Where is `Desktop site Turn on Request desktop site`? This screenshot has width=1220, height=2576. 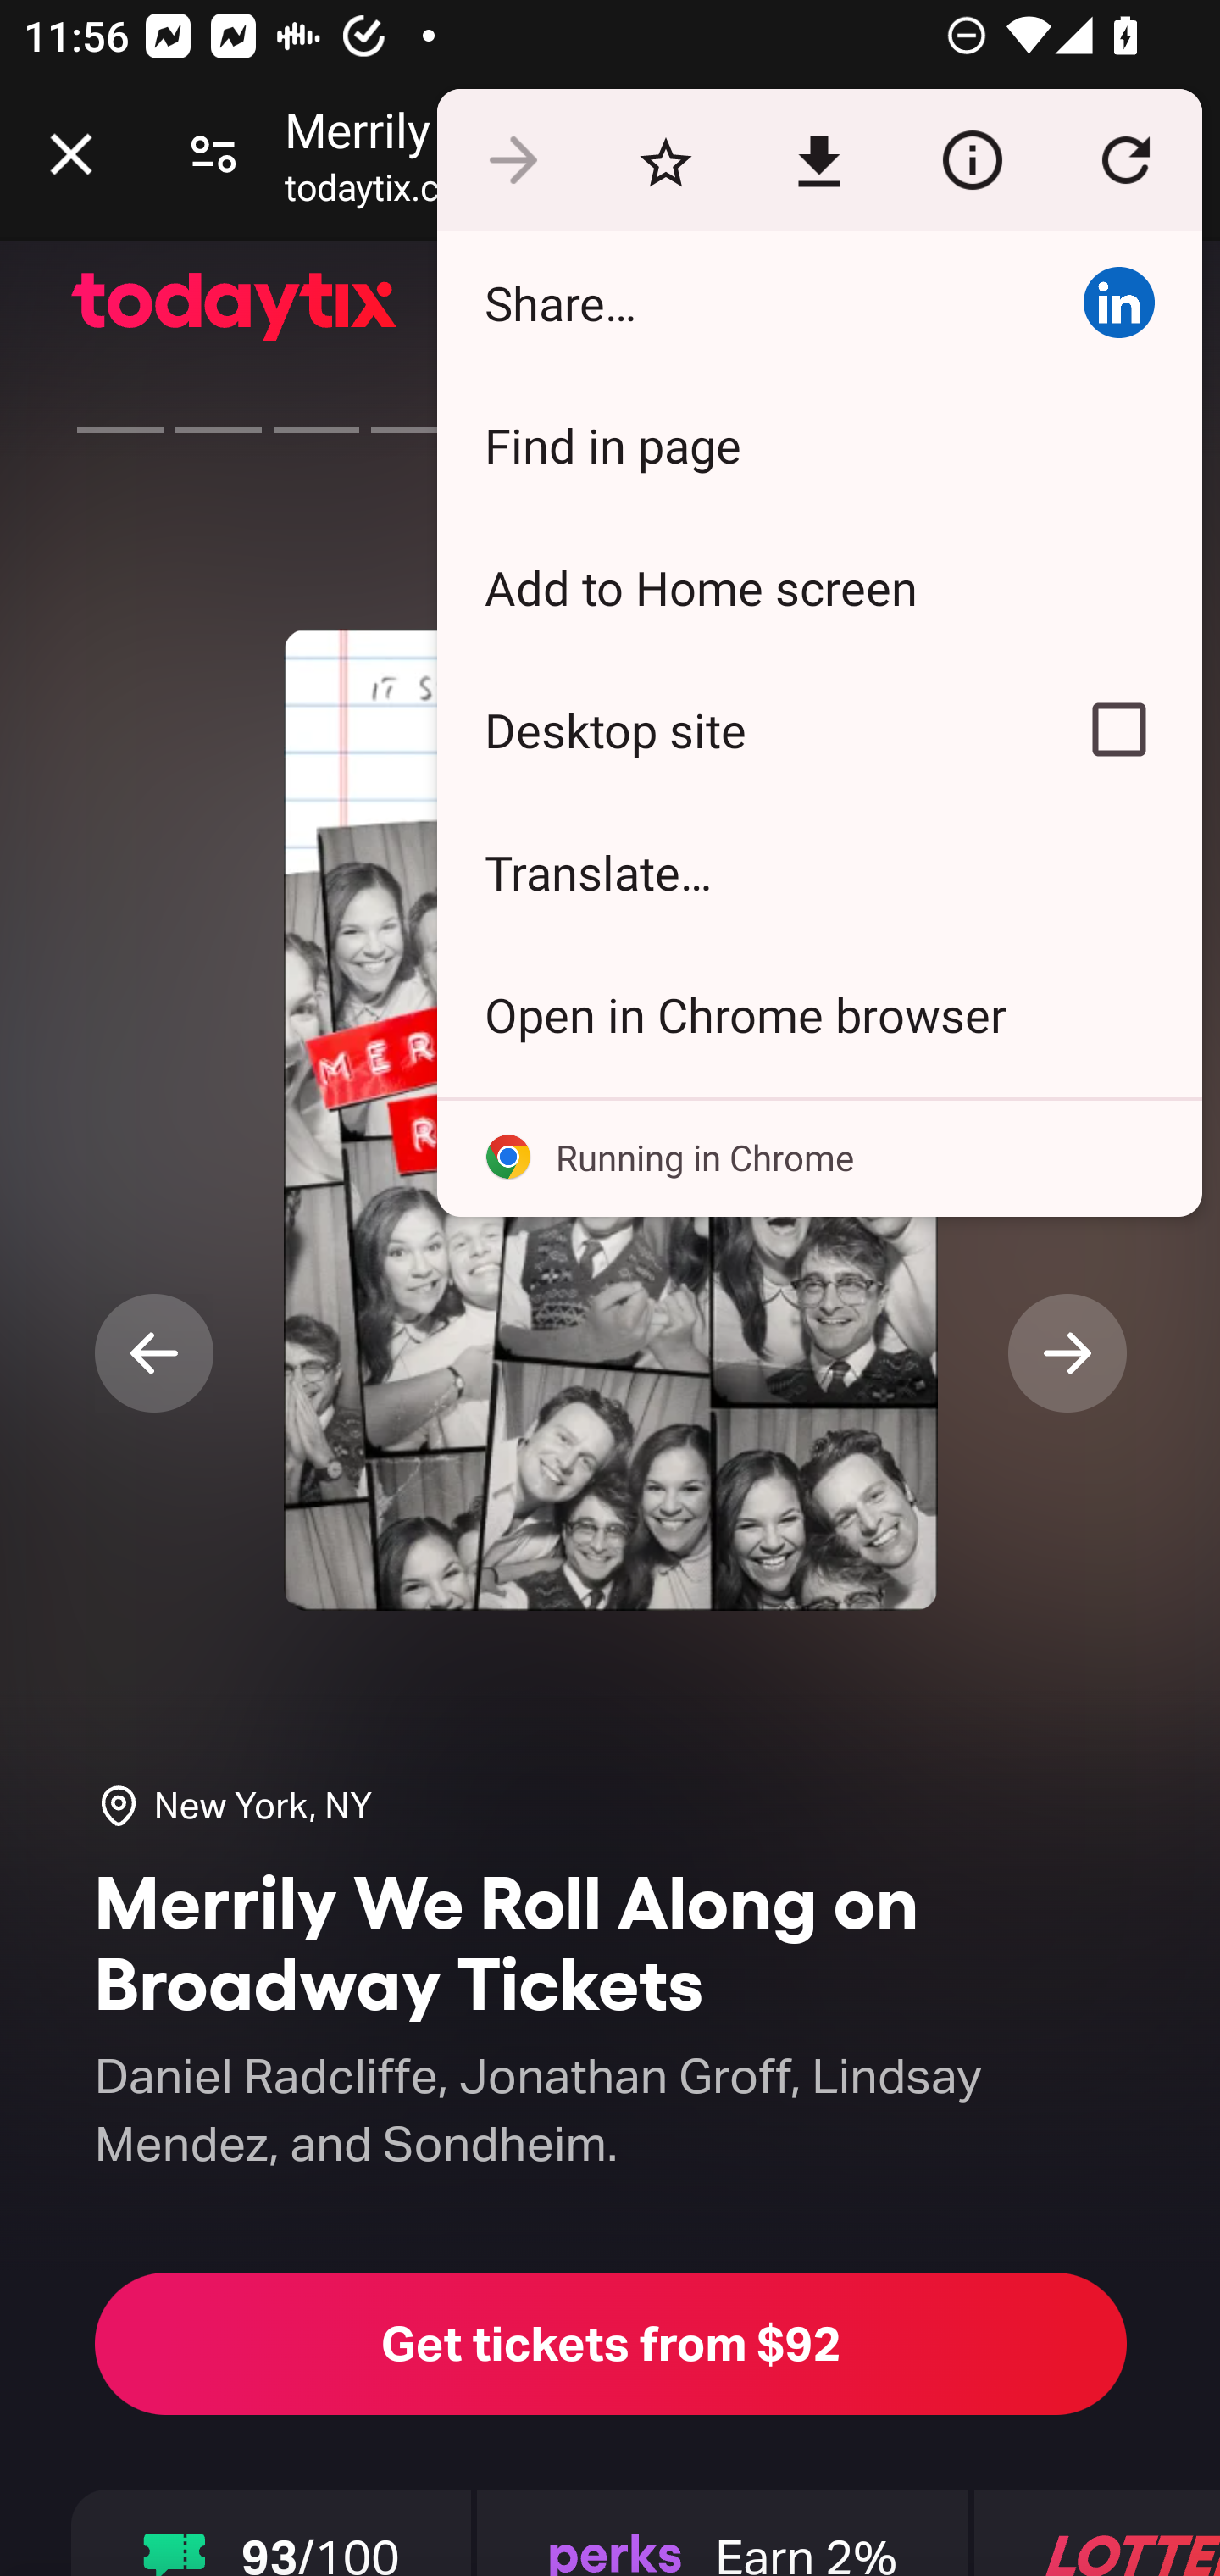 Desktop site Turn on Request desktop site is located at coordinates (735, 730).